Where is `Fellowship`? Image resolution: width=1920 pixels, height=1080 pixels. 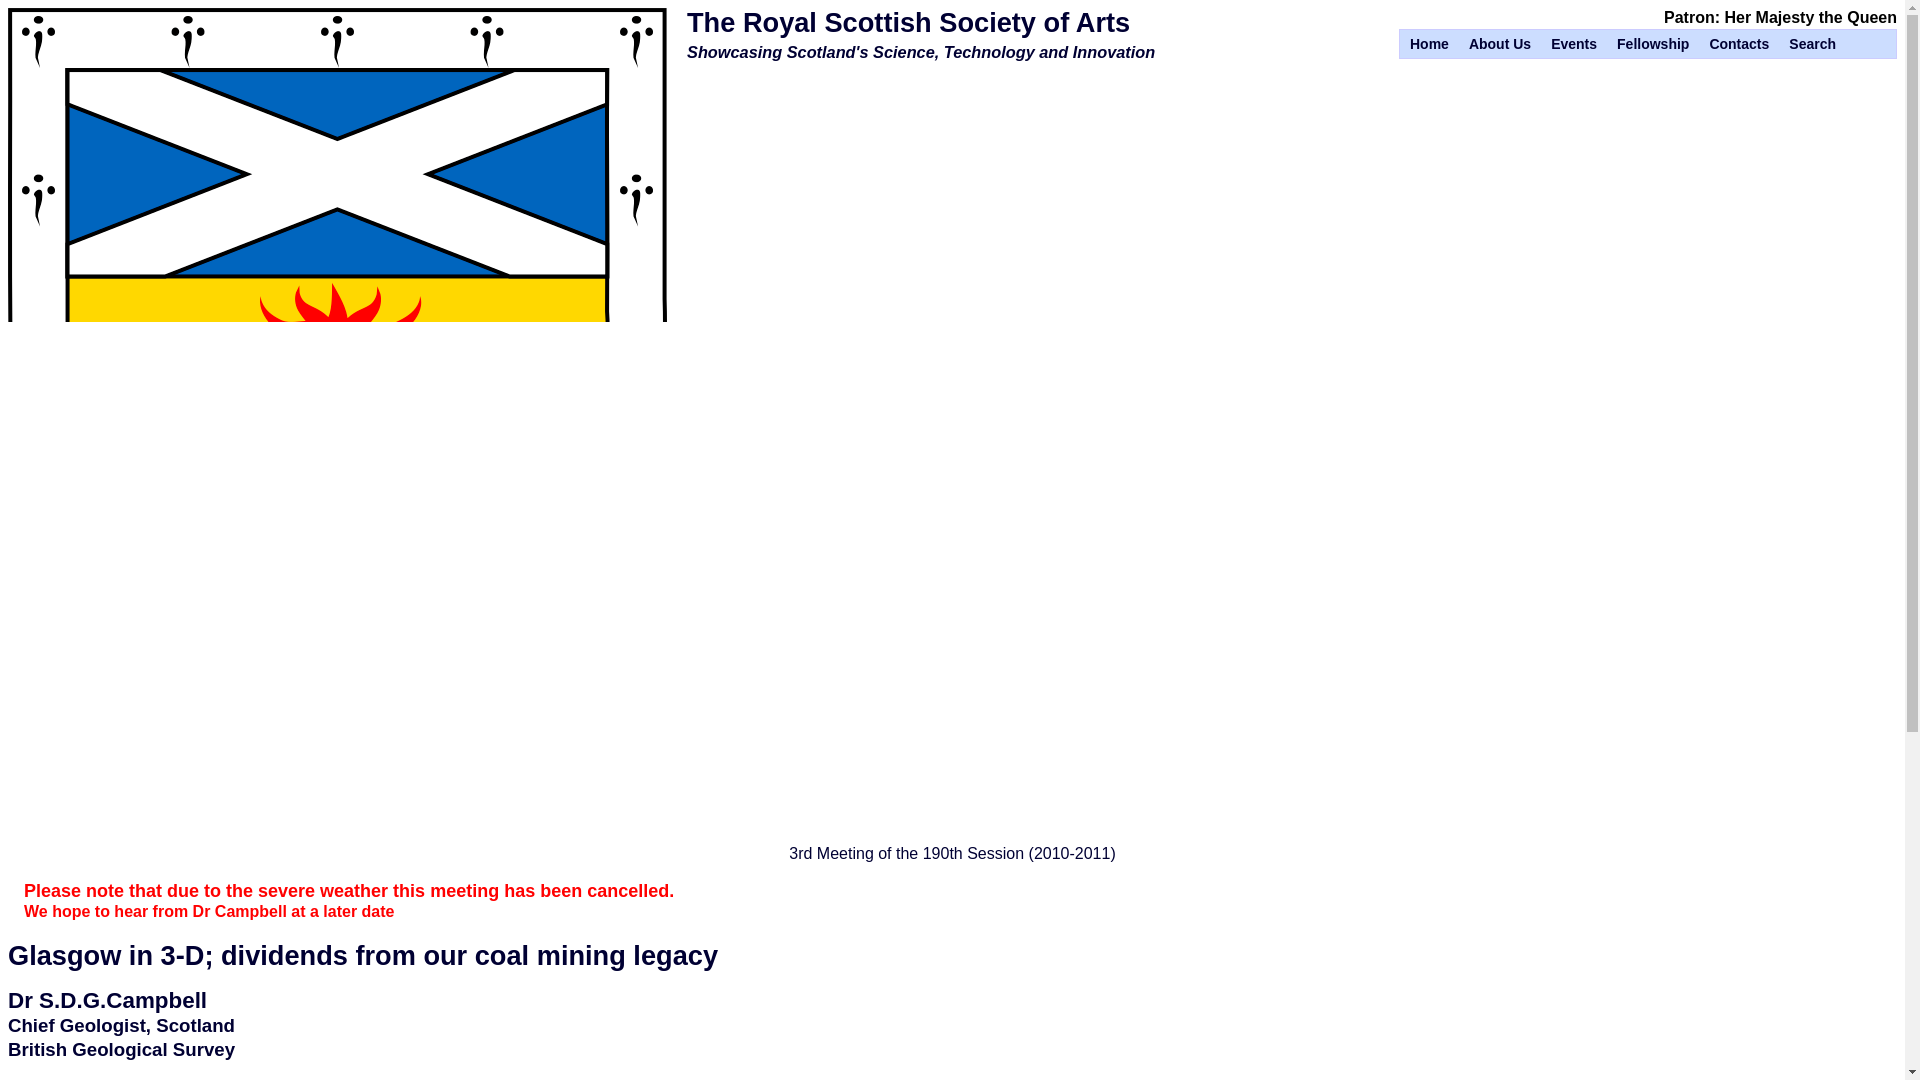
Fellowship is located at coordinates (1652, 43).